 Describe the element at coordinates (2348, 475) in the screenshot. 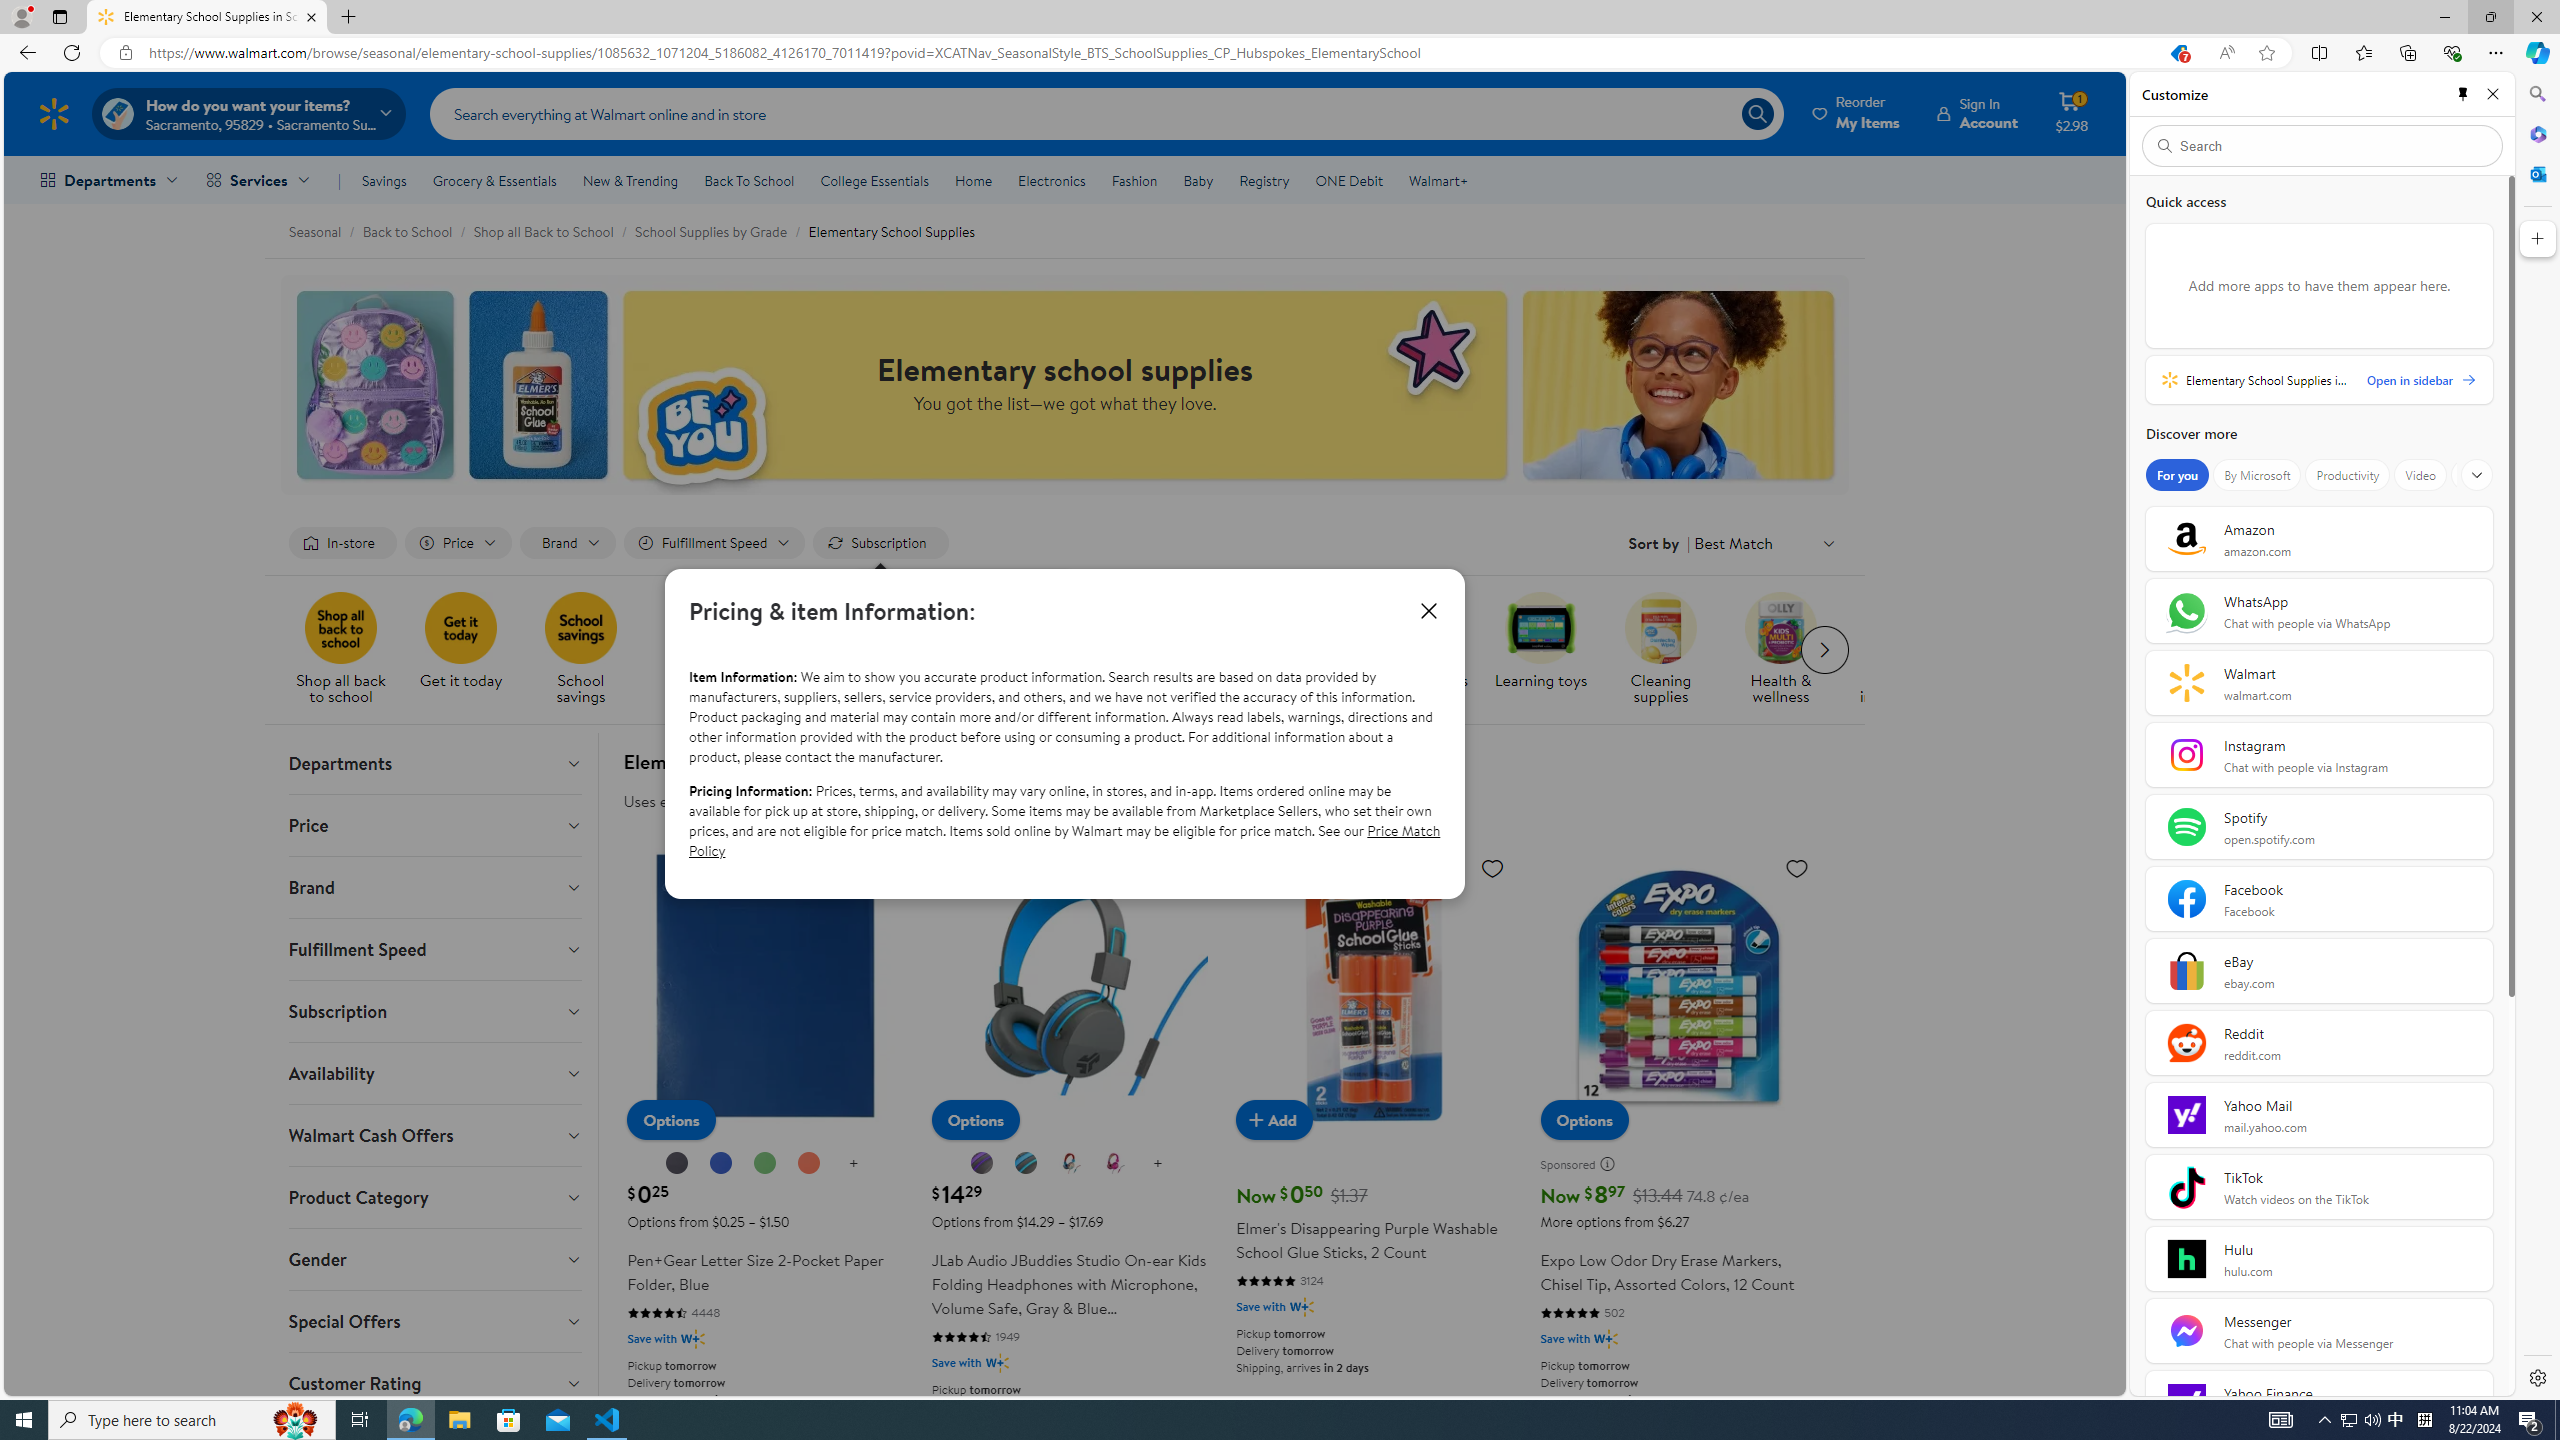

I see `Productivity` at that location.